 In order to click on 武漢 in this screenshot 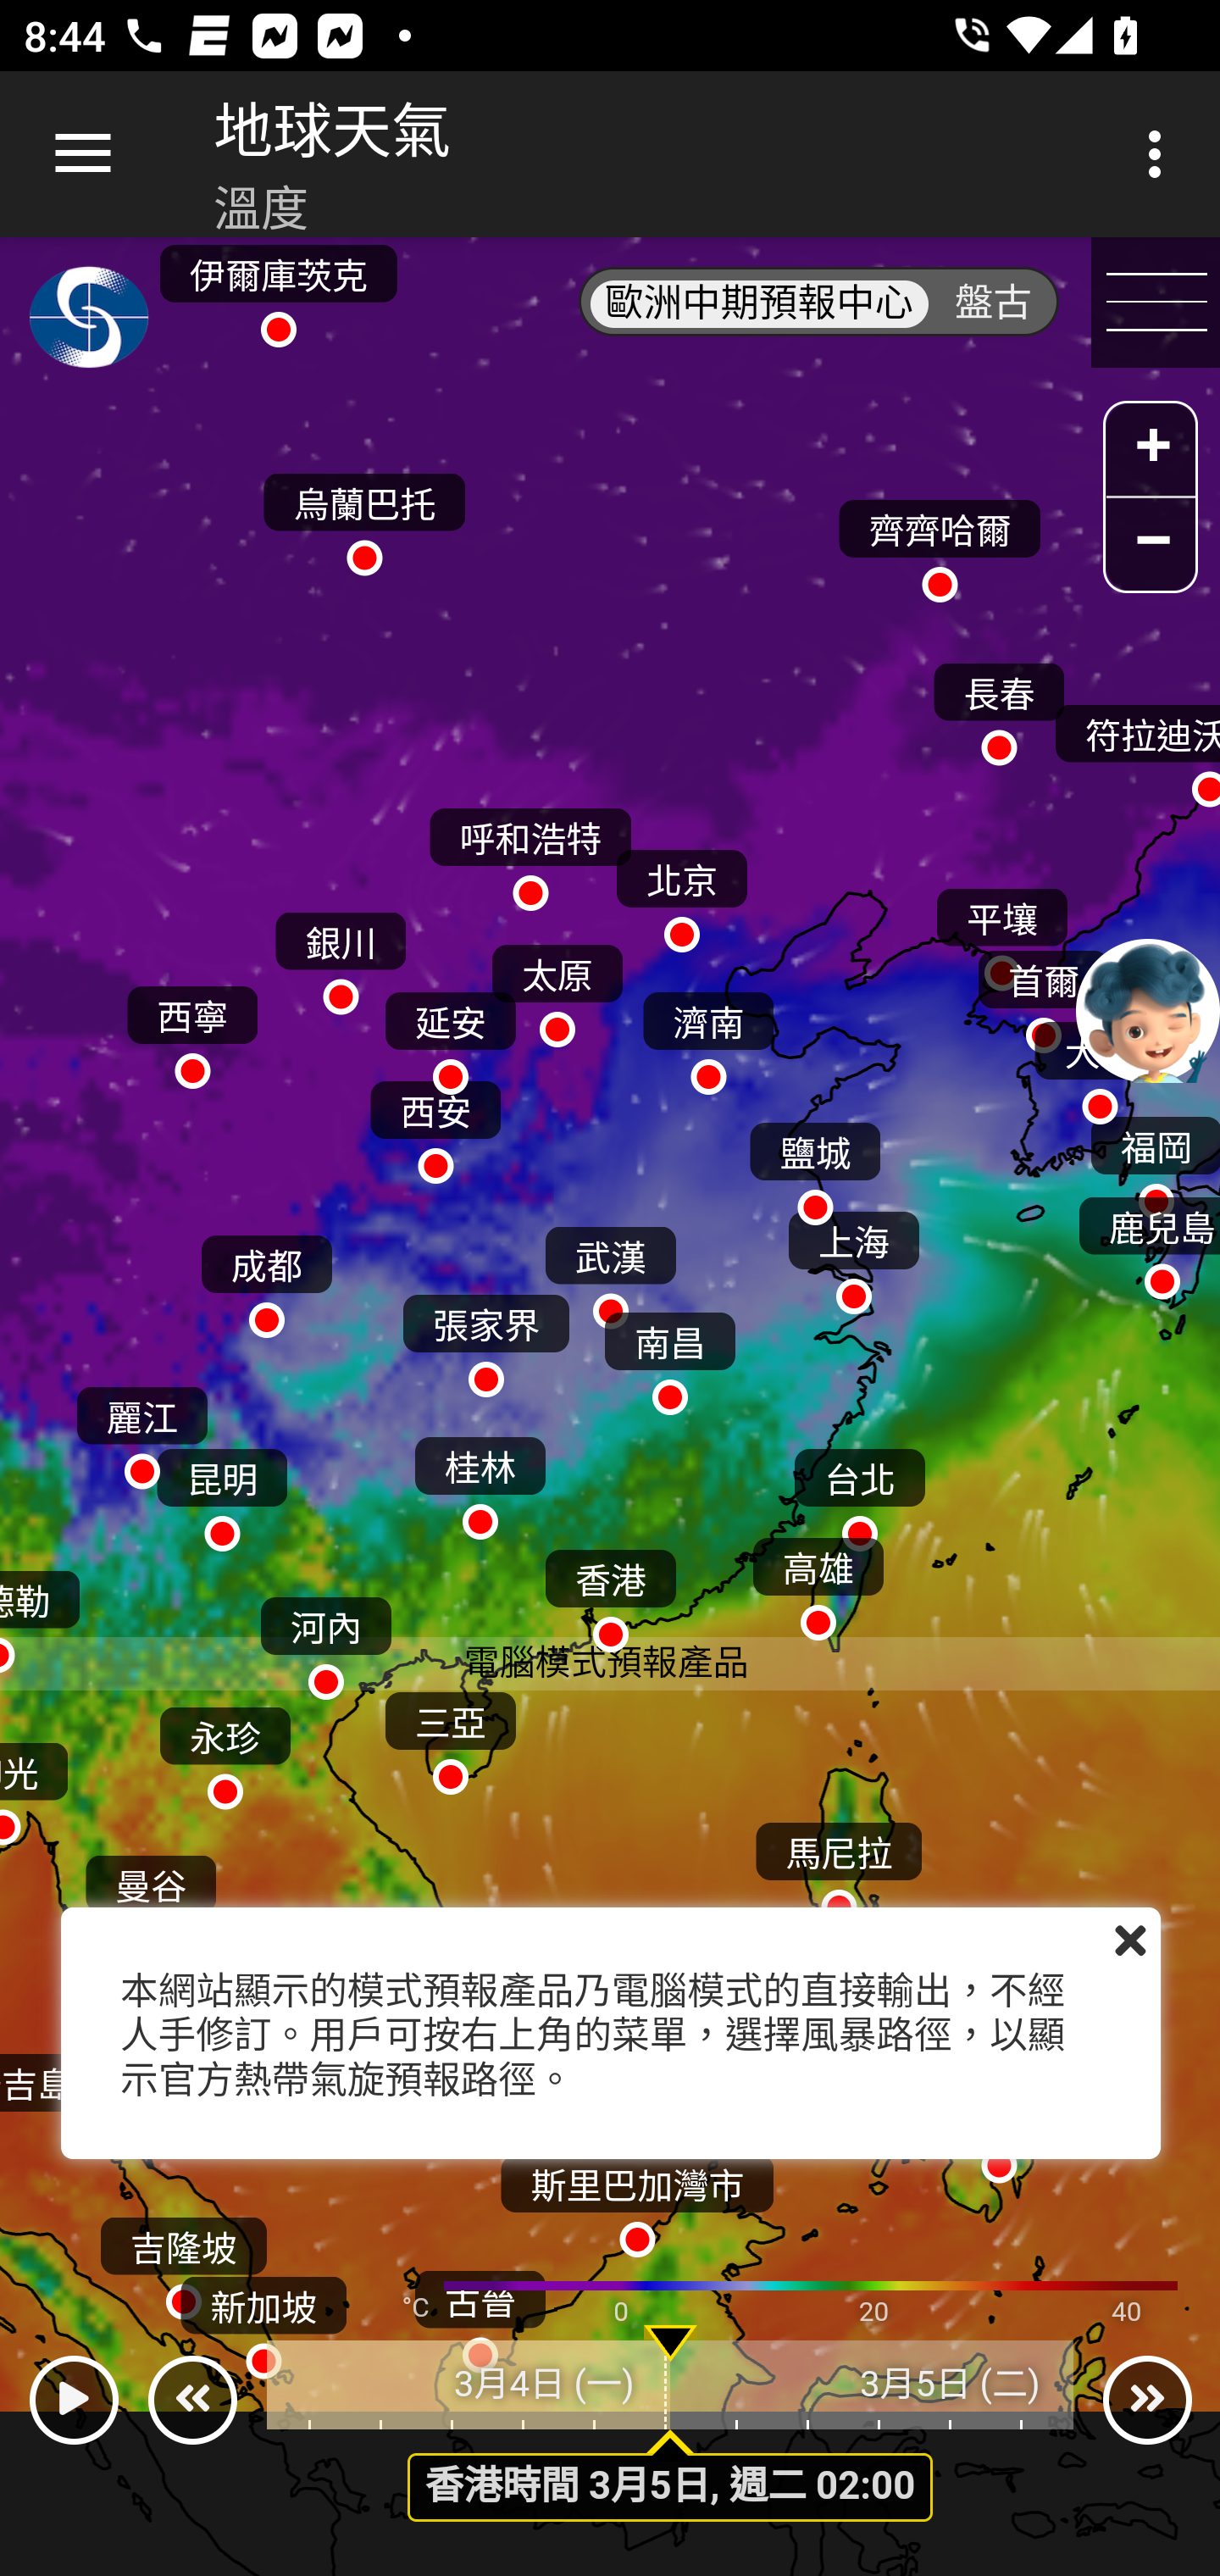, I will do `click(610, 1269)`.